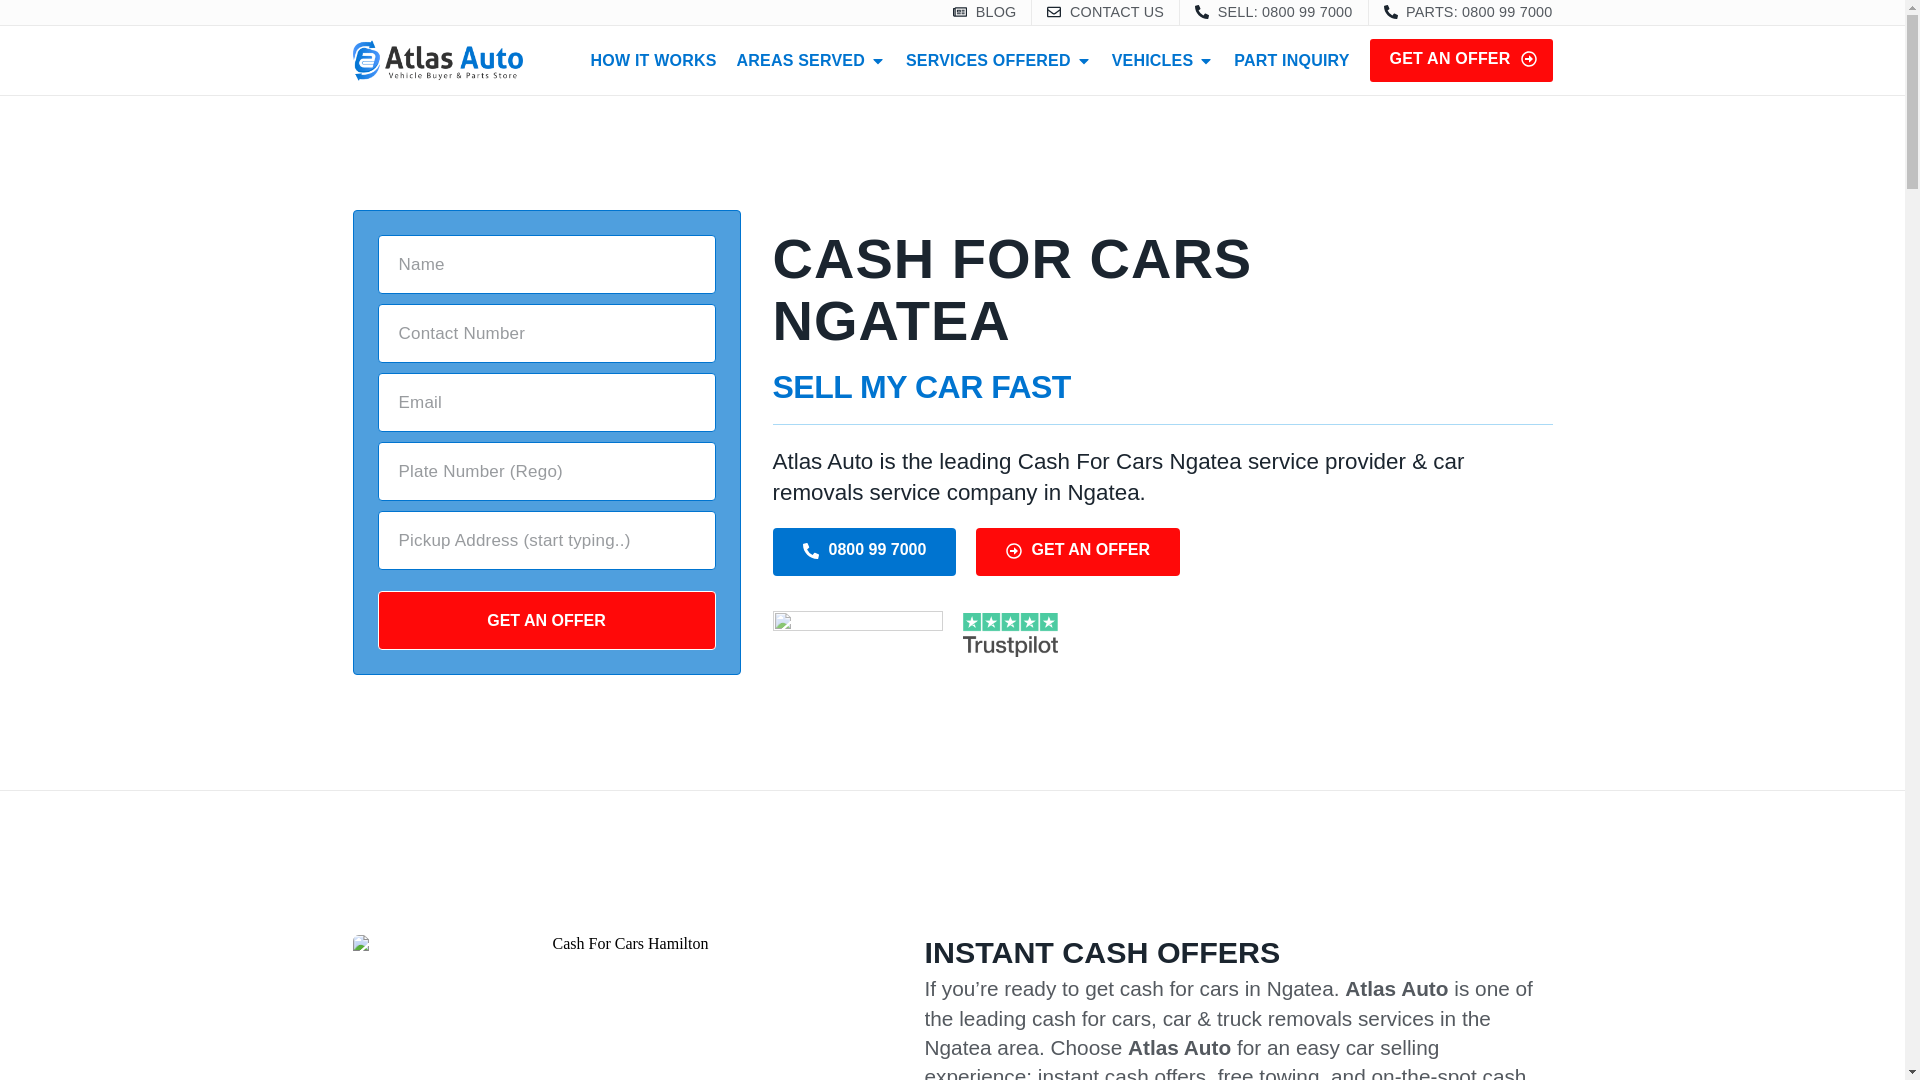 This screenshot has width=1920, height=1080. Describe the element at coordinates (984, 12) in the screenshot. I see `BLOG` at that location.